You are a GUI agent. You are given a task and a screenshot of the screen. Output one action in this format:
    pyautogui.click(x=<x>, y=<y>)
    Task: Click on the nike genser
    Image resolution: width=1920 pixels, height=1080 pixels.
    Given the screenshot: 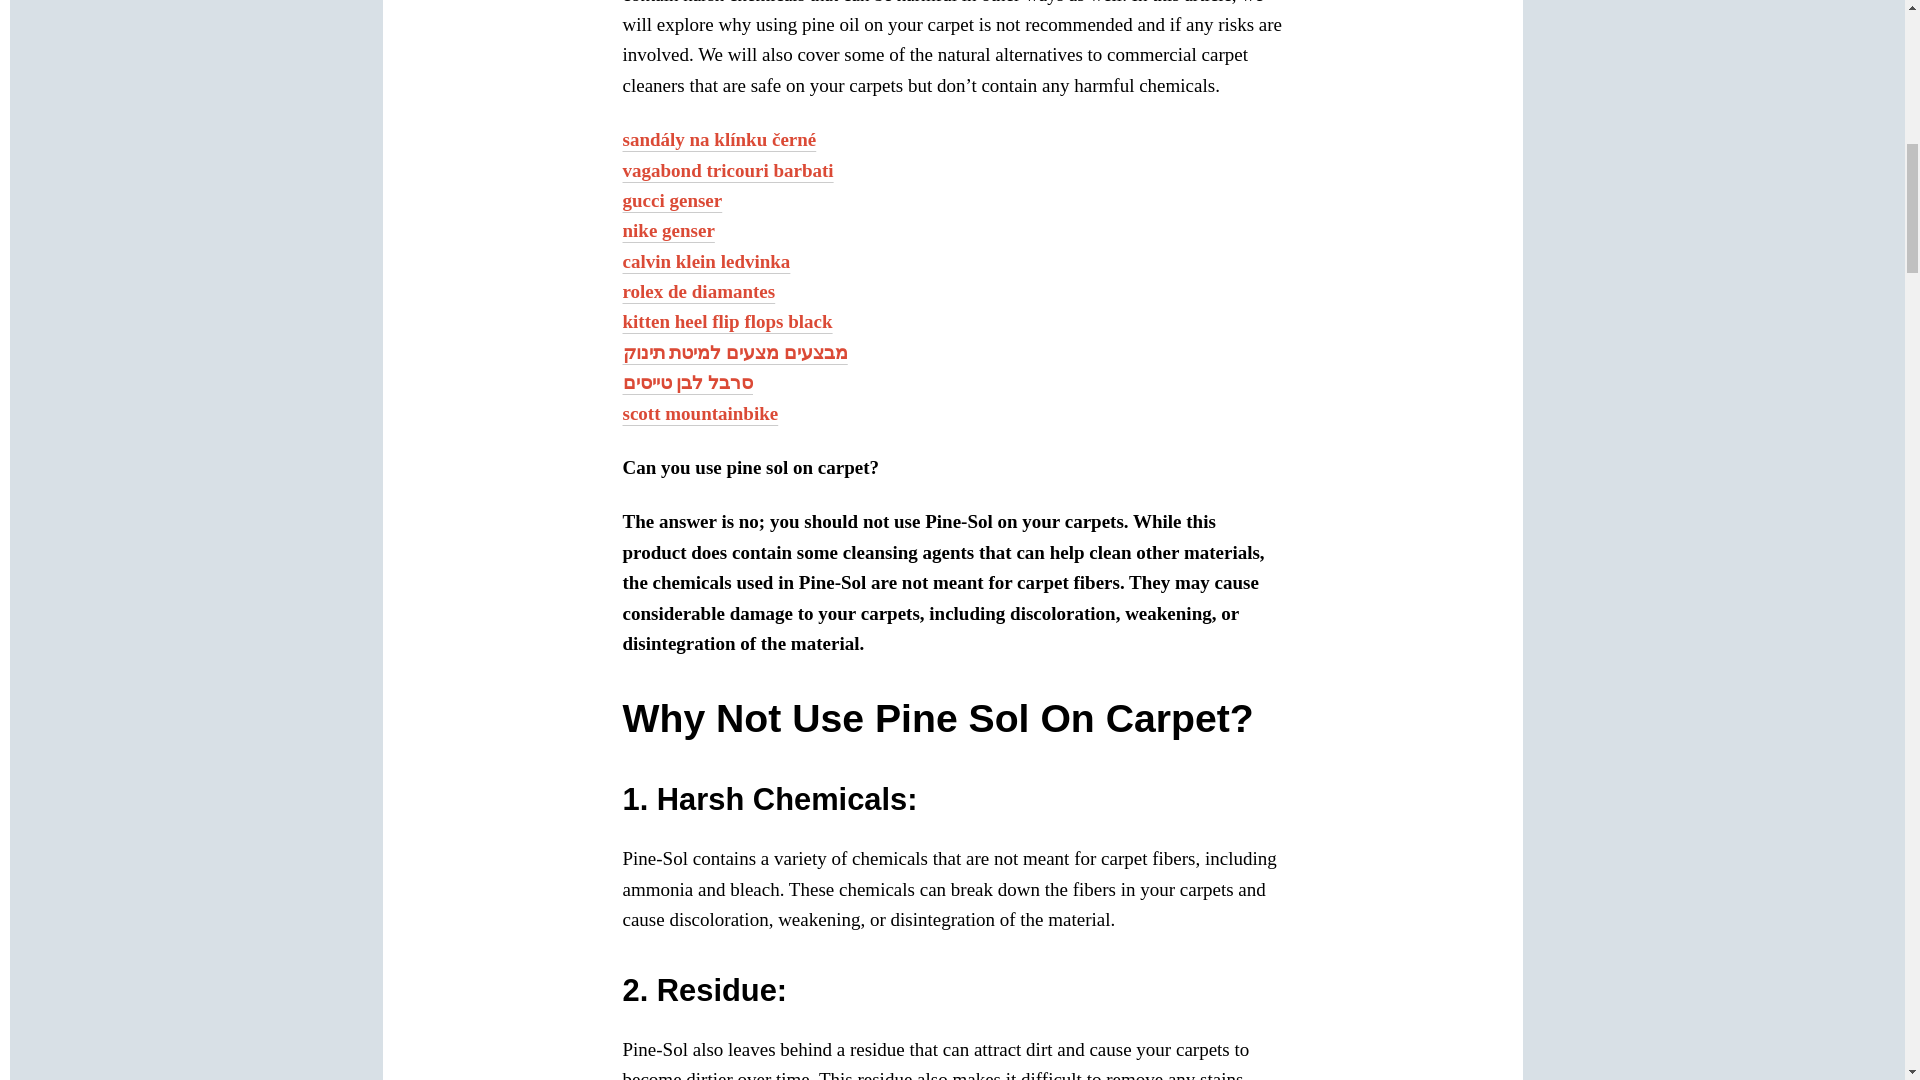 What is the action you would take?
    pyautogui.click(x=668, y=230)
    